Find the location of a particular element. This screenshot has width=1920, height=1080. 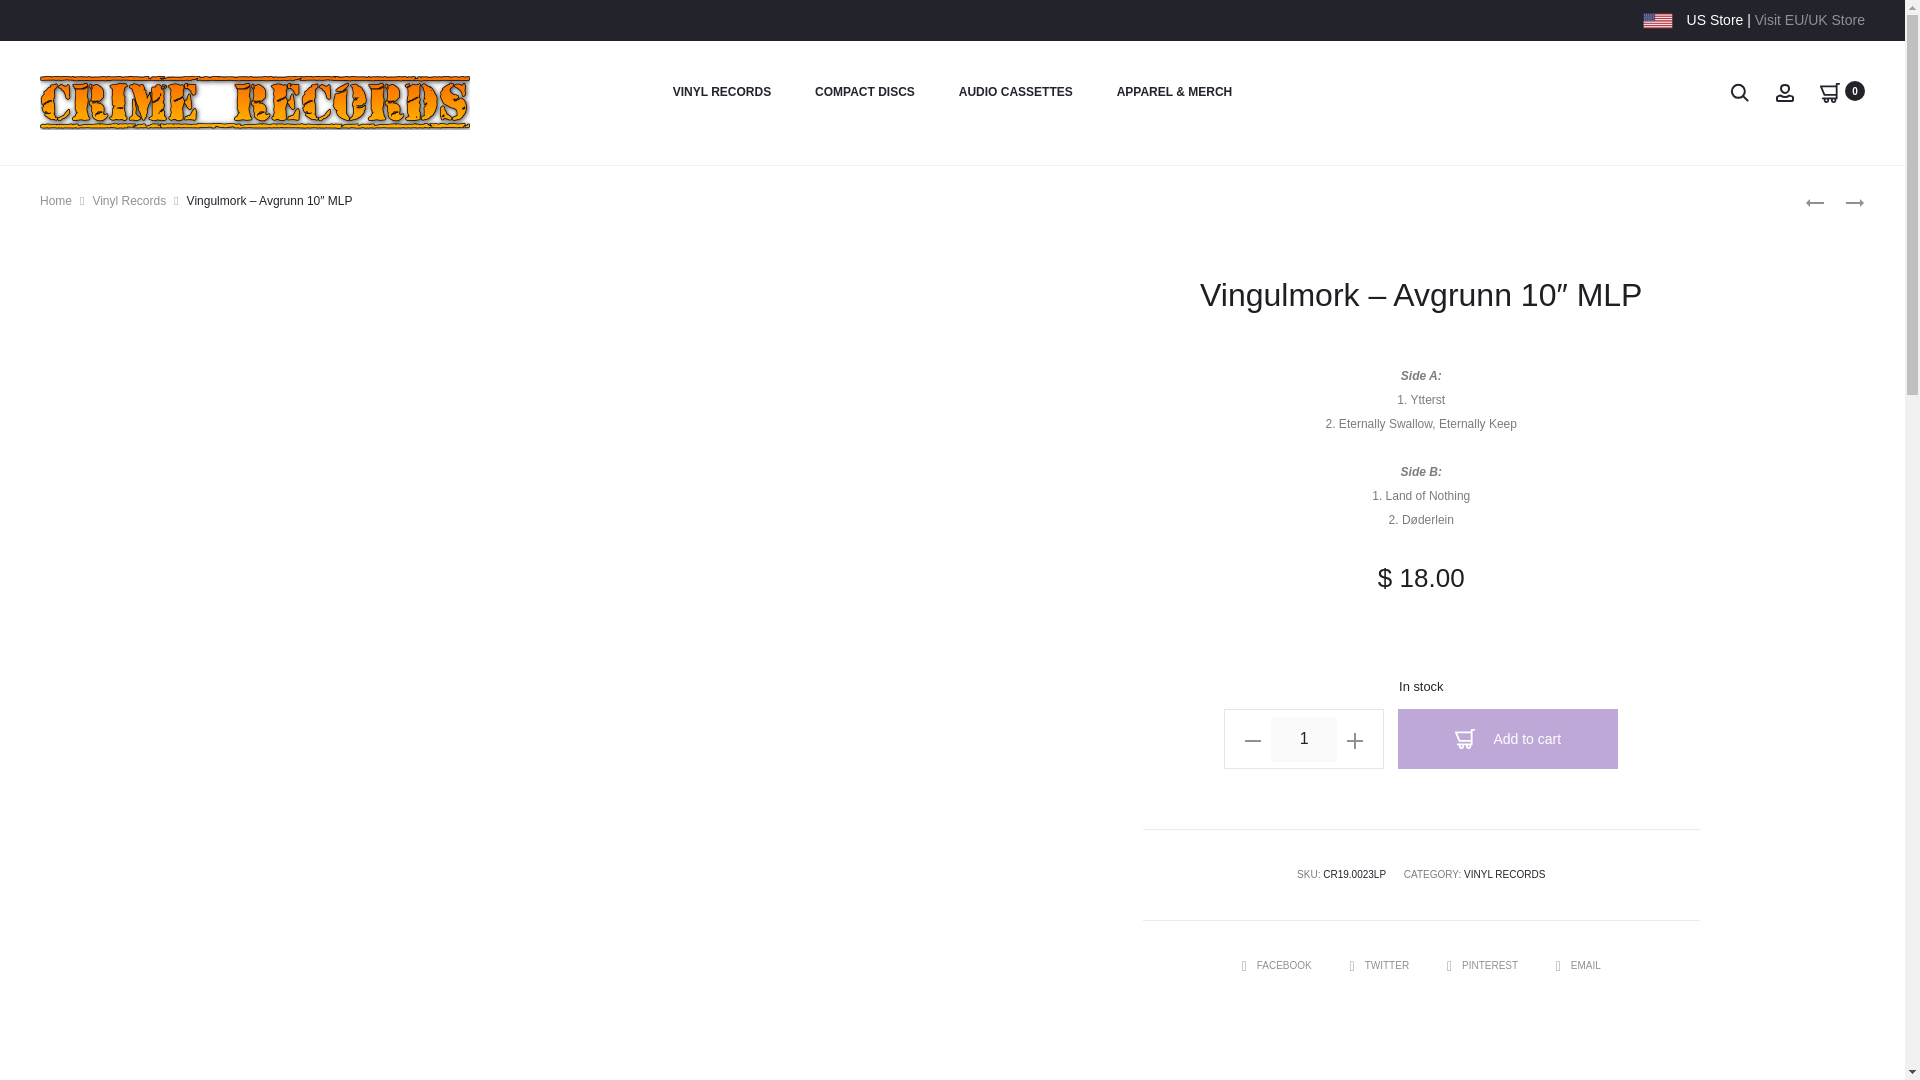

Add to cart is located at coordinates (1508, 738).